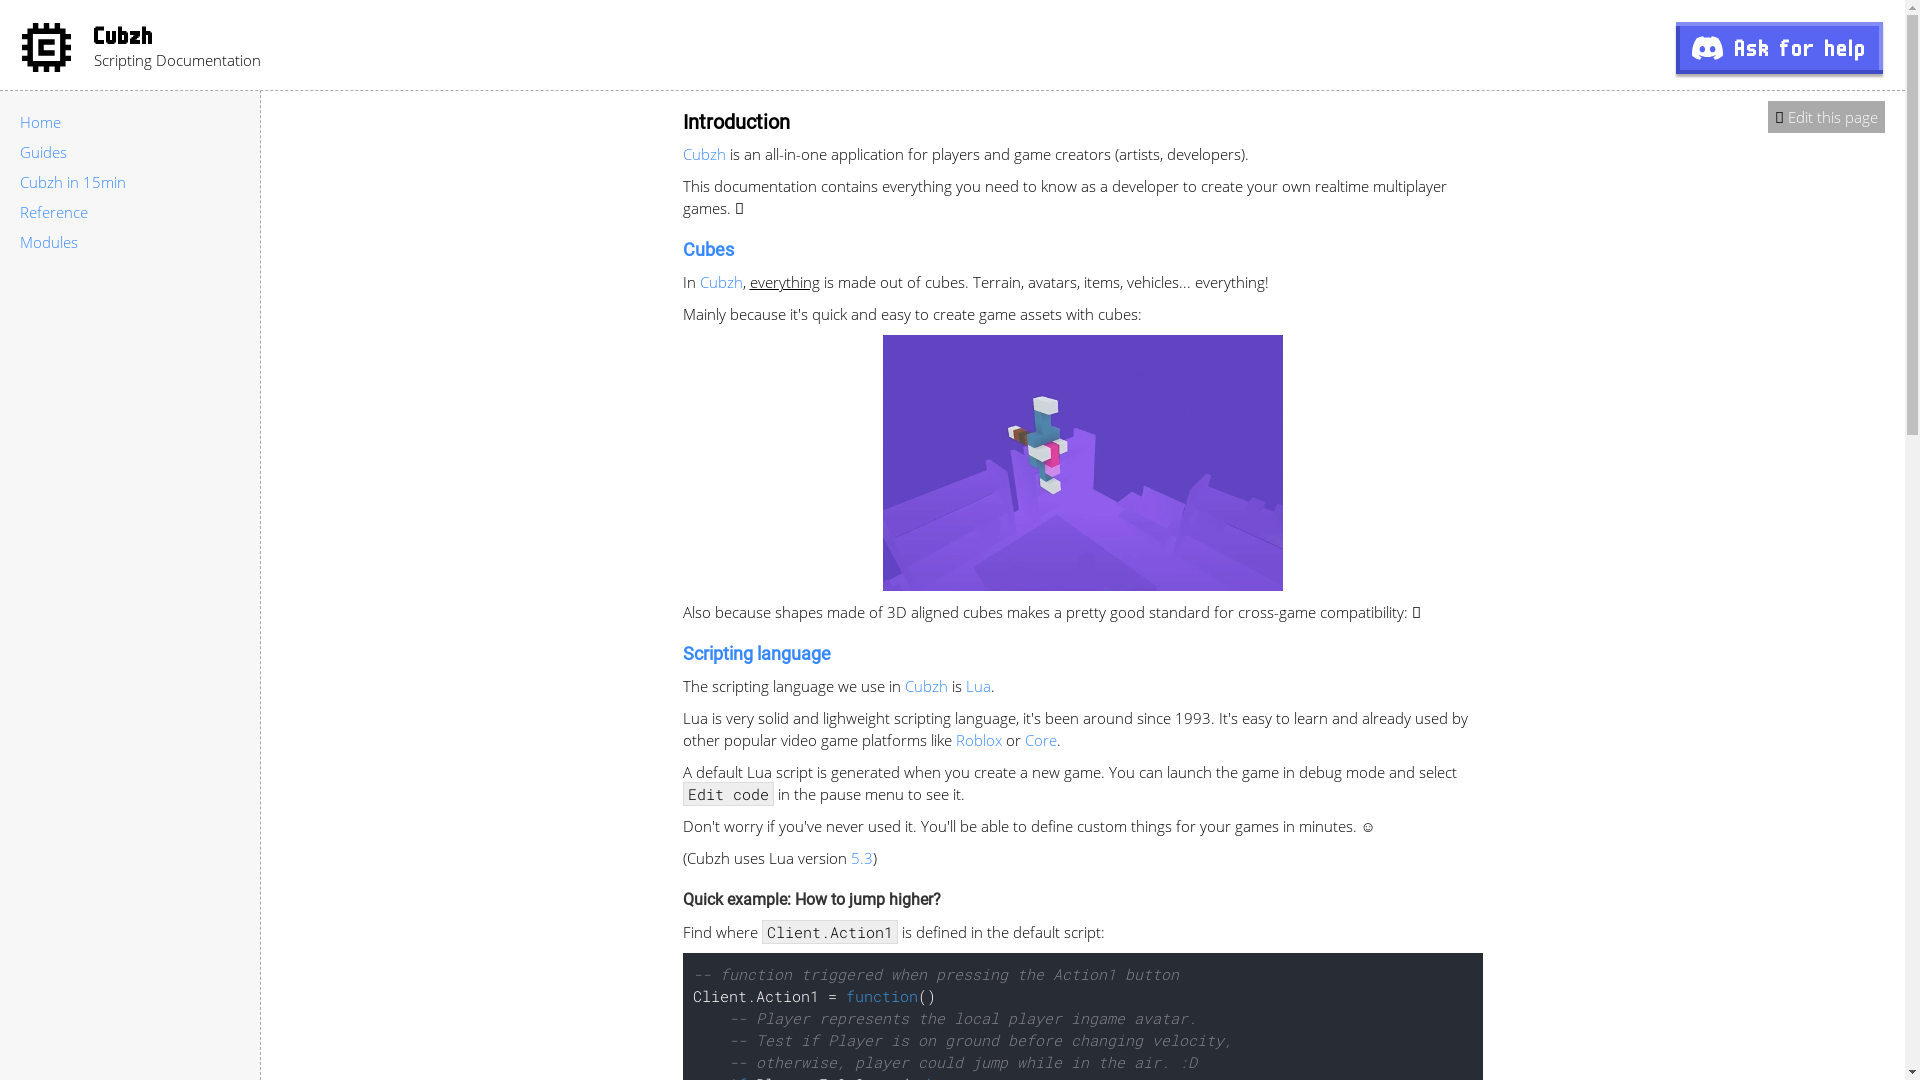 The width and height of the screenshot is (1920, 1080). I want to click on Reference, so click(54, 212).